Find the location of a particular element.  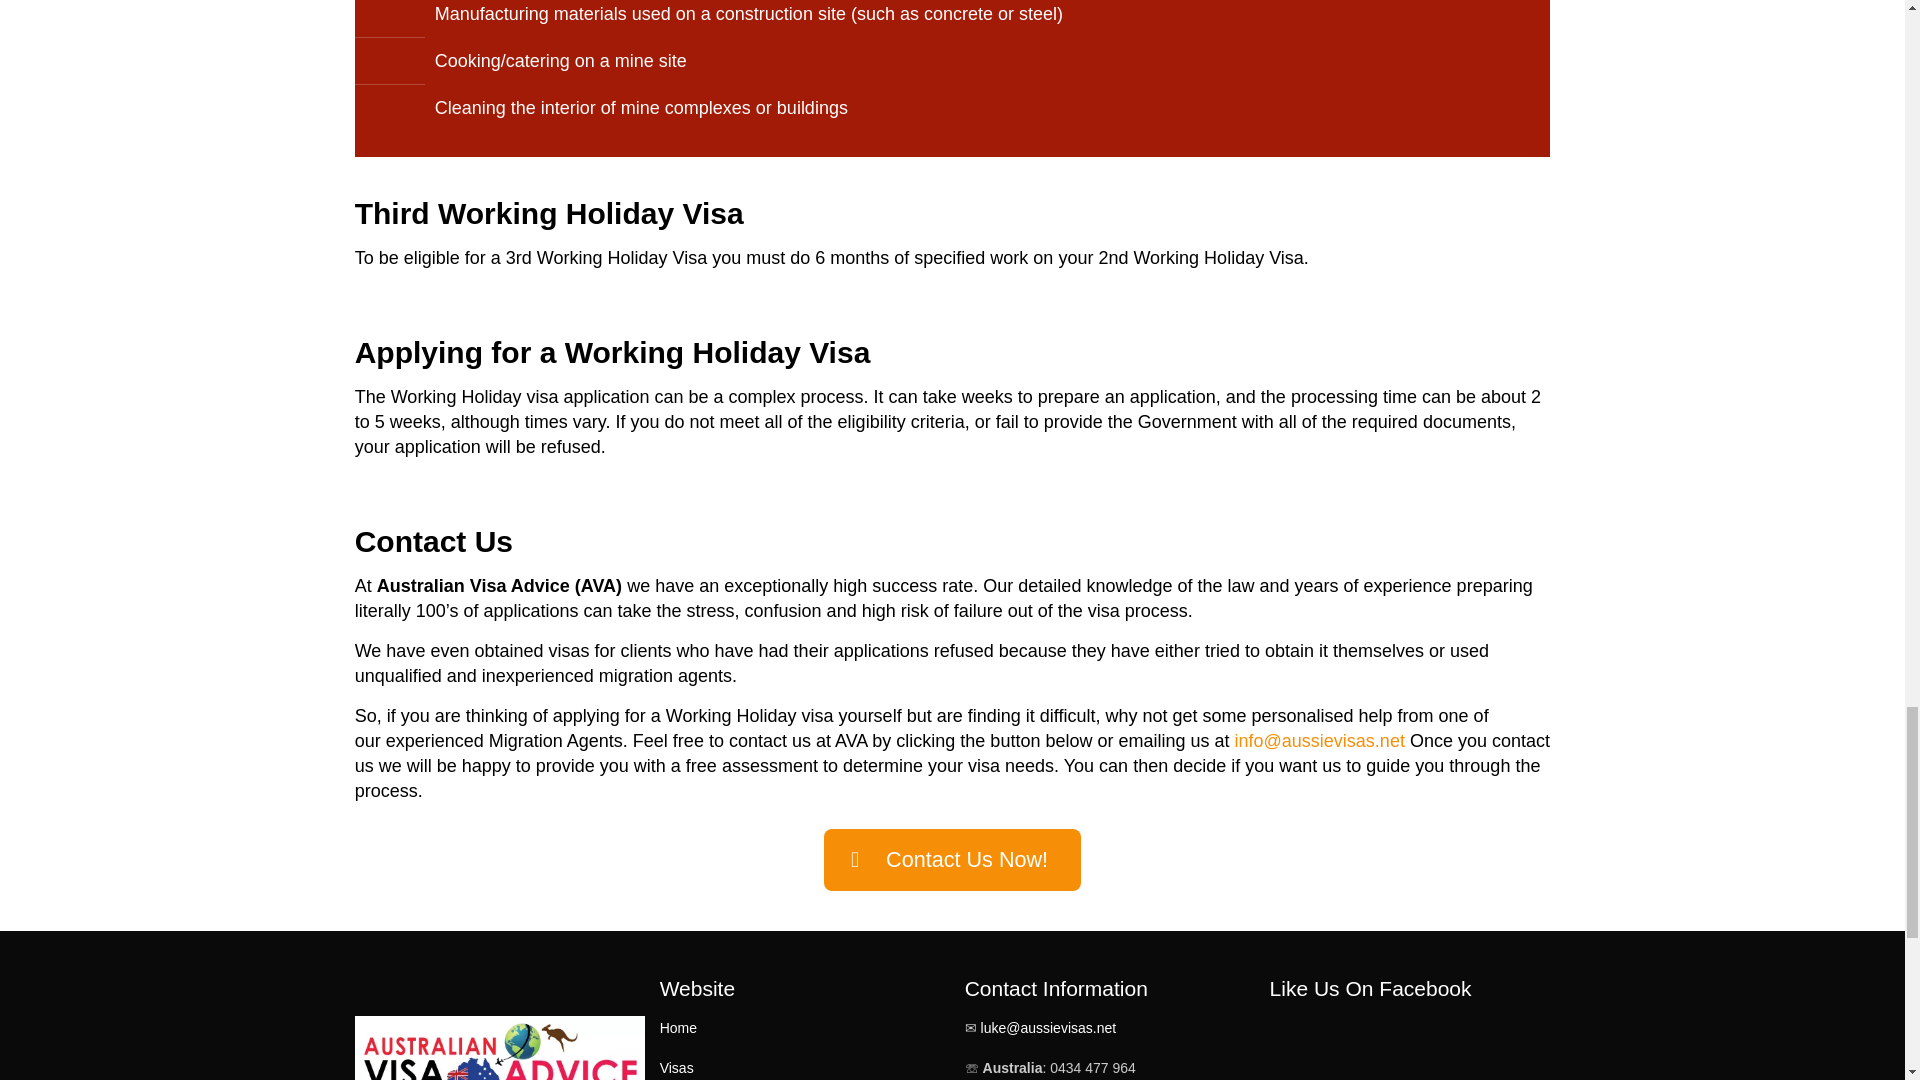

Visas is located at coordinates (676, 1067).